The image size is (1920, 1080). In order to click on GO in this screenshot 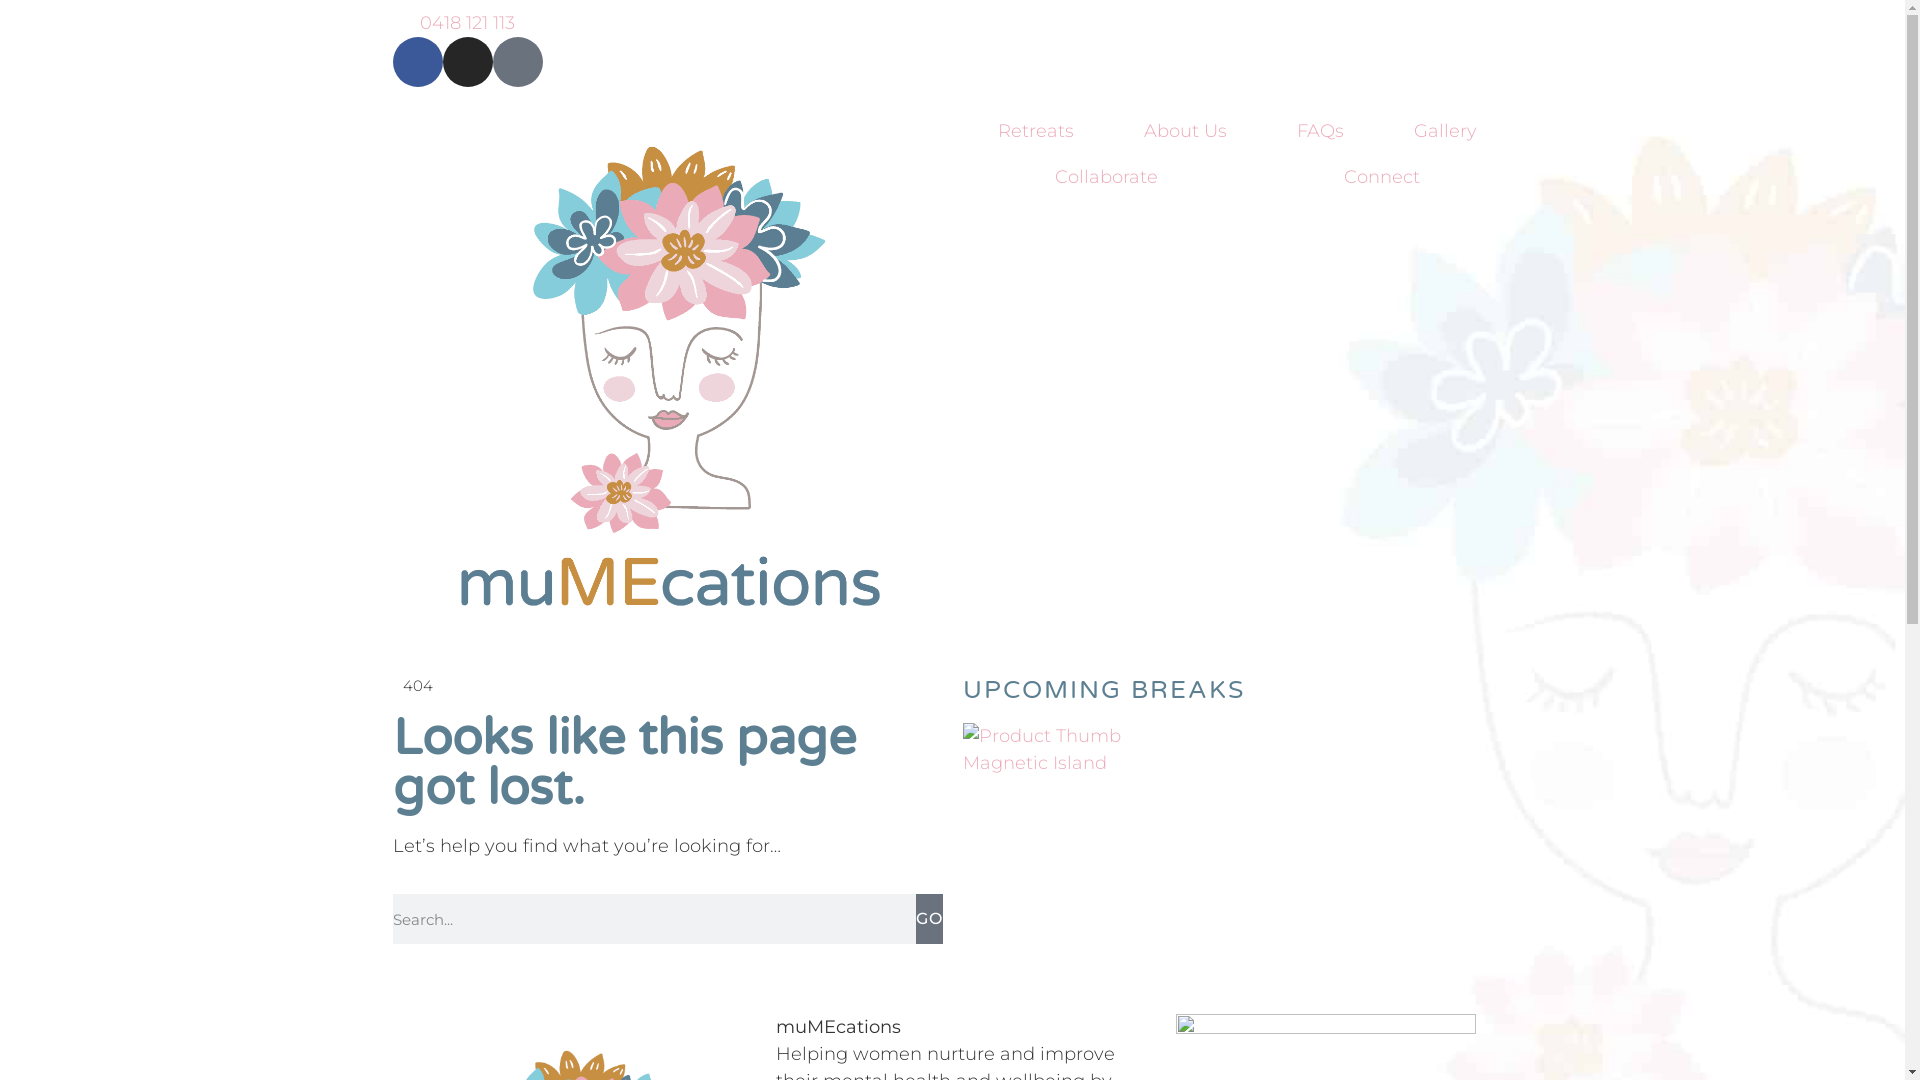, I will do `click(930, 918)`.